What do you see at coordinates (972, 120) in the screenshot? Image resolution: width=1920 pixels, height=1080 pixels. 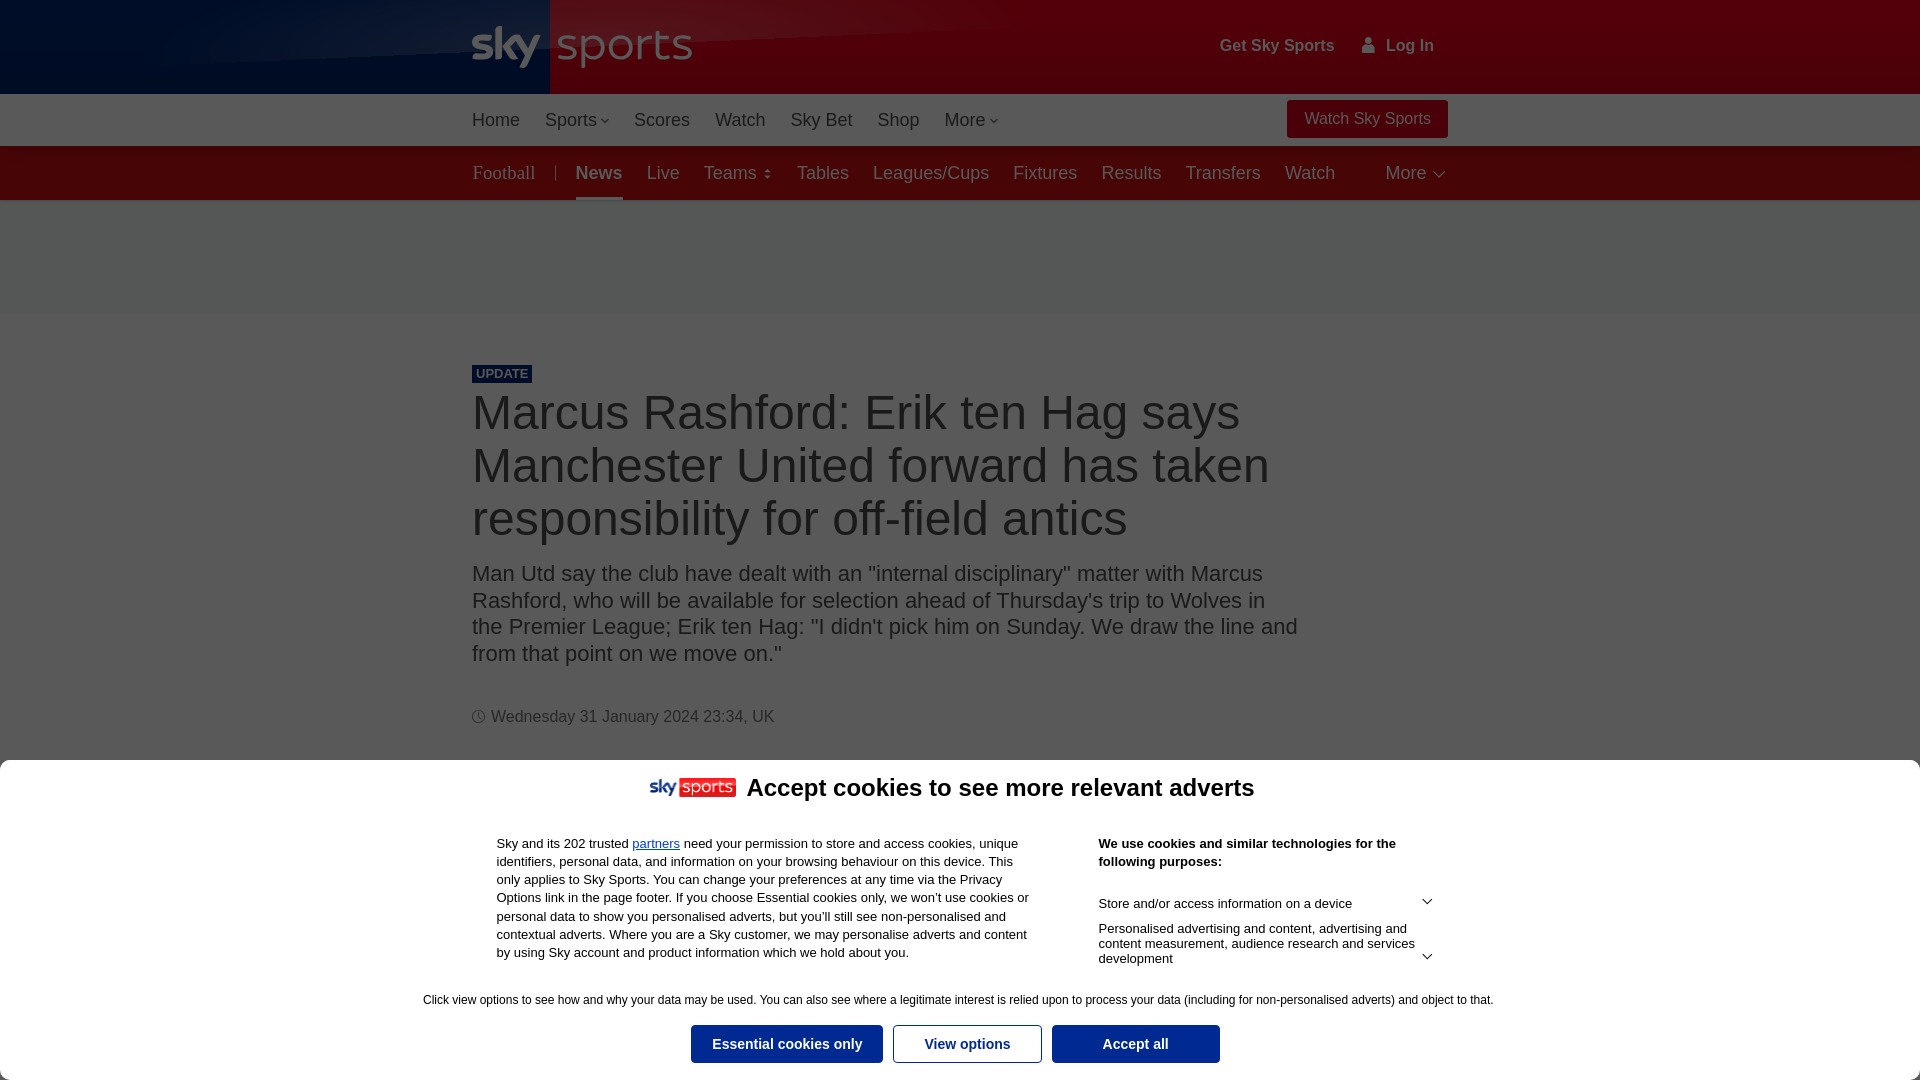 I see `More` at bounding box center [972, 120].